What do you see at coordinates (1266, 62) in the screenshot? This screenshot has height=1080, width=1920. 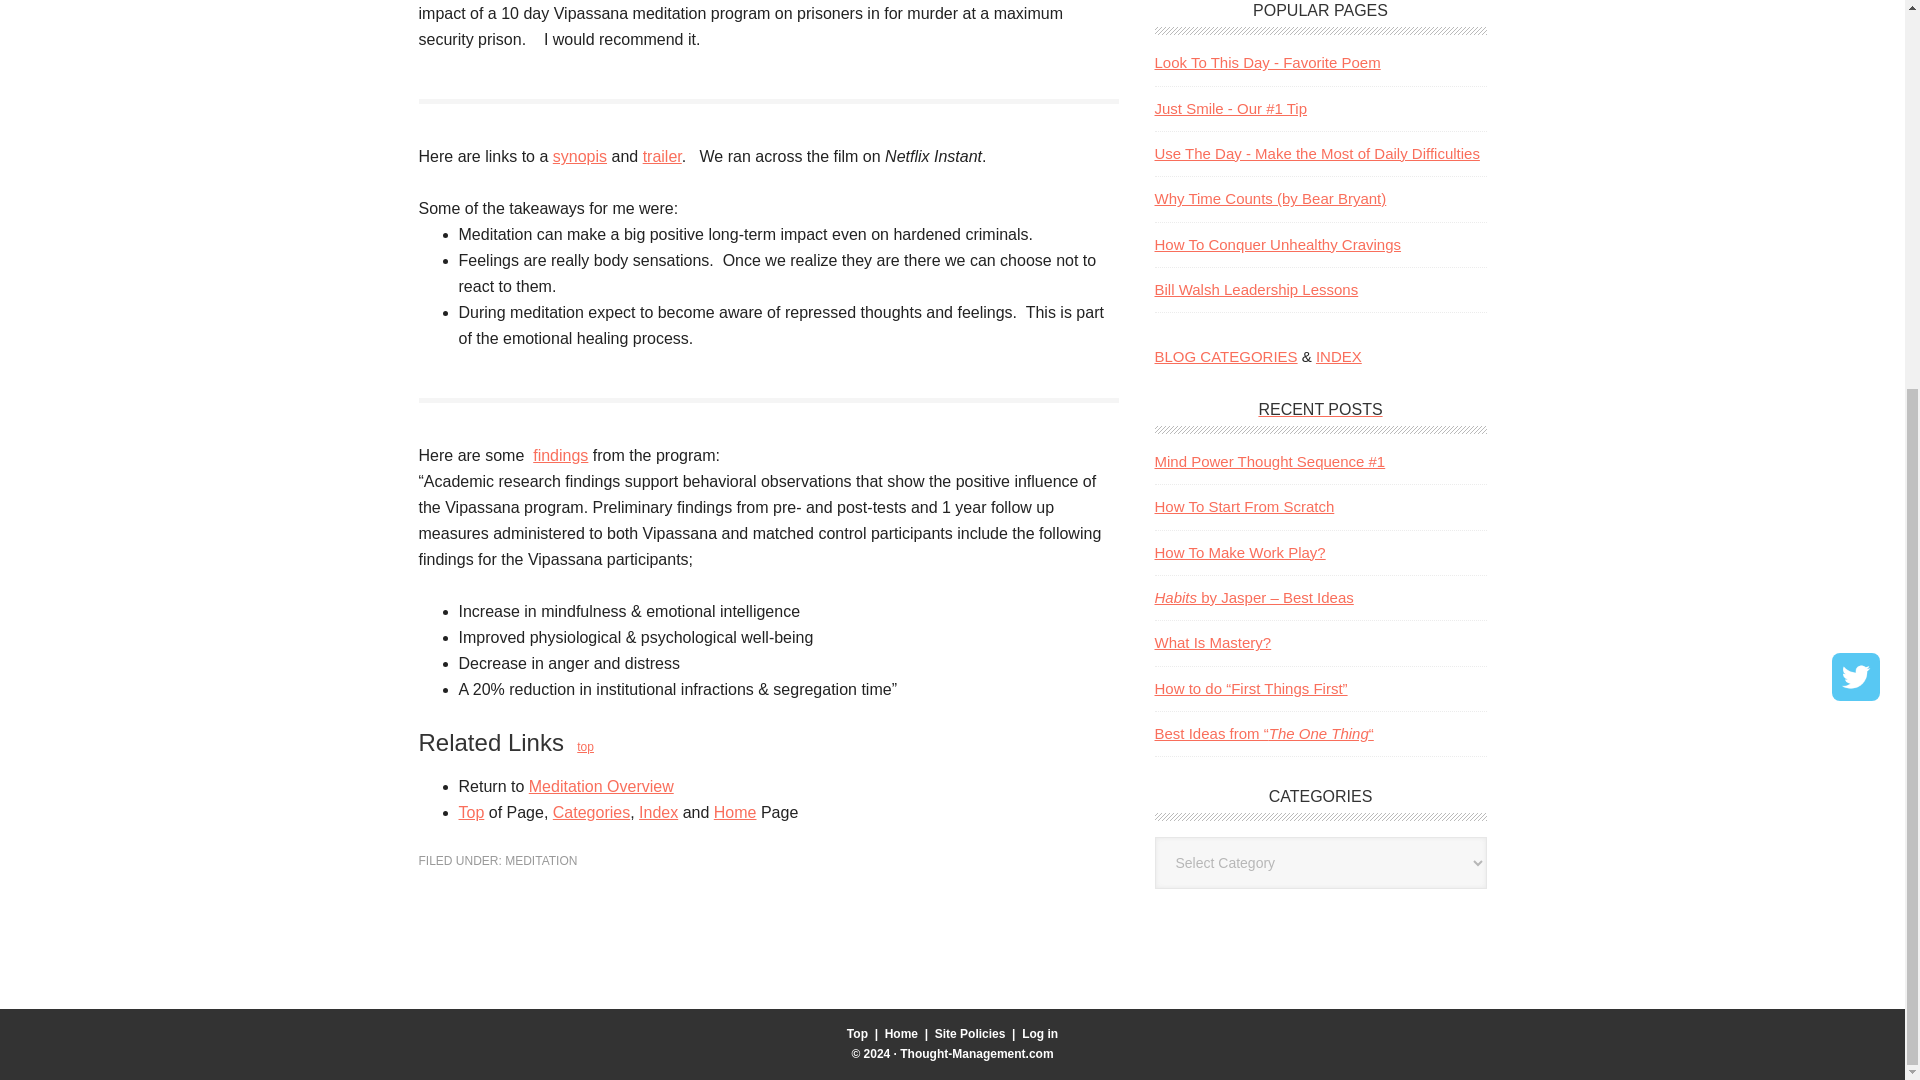 I see `Look To This Day - Favorite Poem` at bounding box center [1266, 62].